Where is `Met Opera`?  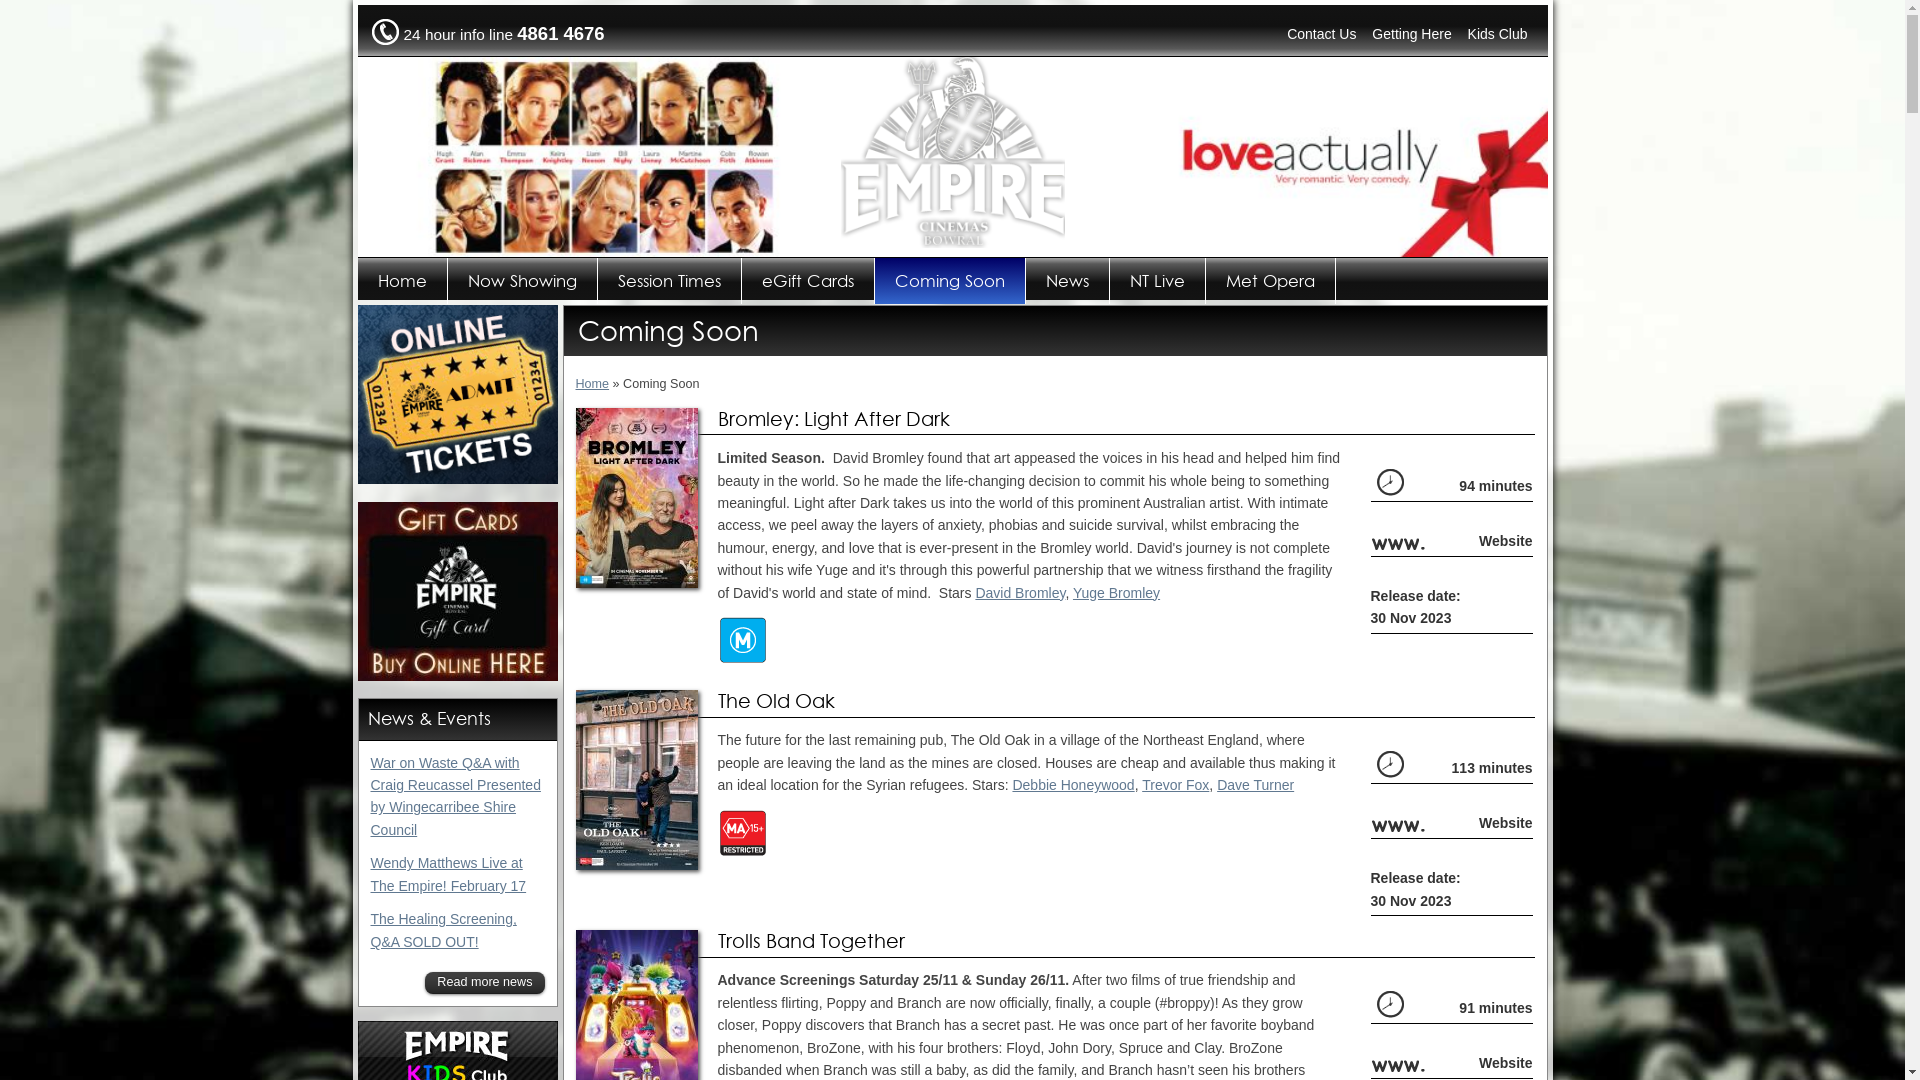
Met Opera is located at coordinates (1271, 281).